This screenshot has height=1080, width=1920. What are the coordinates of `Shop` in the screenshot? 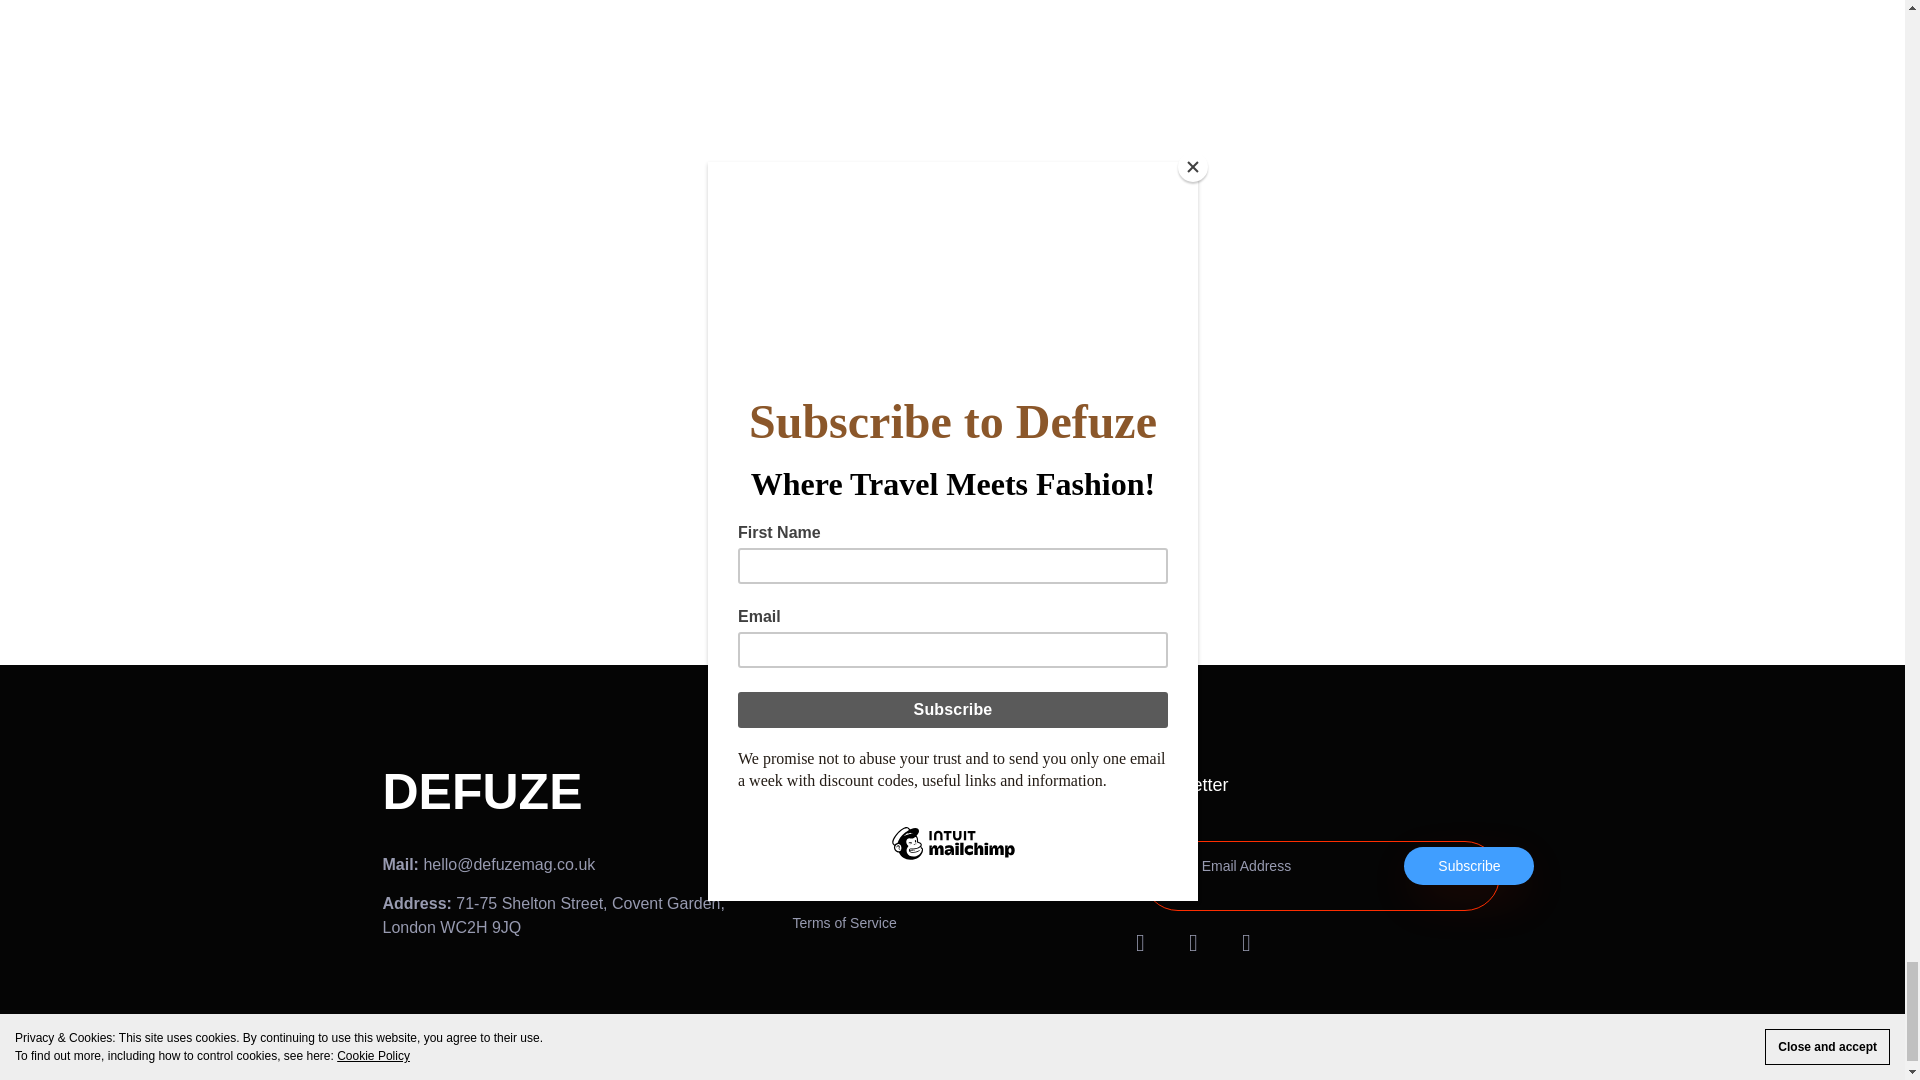 It's located at (1040, 851).